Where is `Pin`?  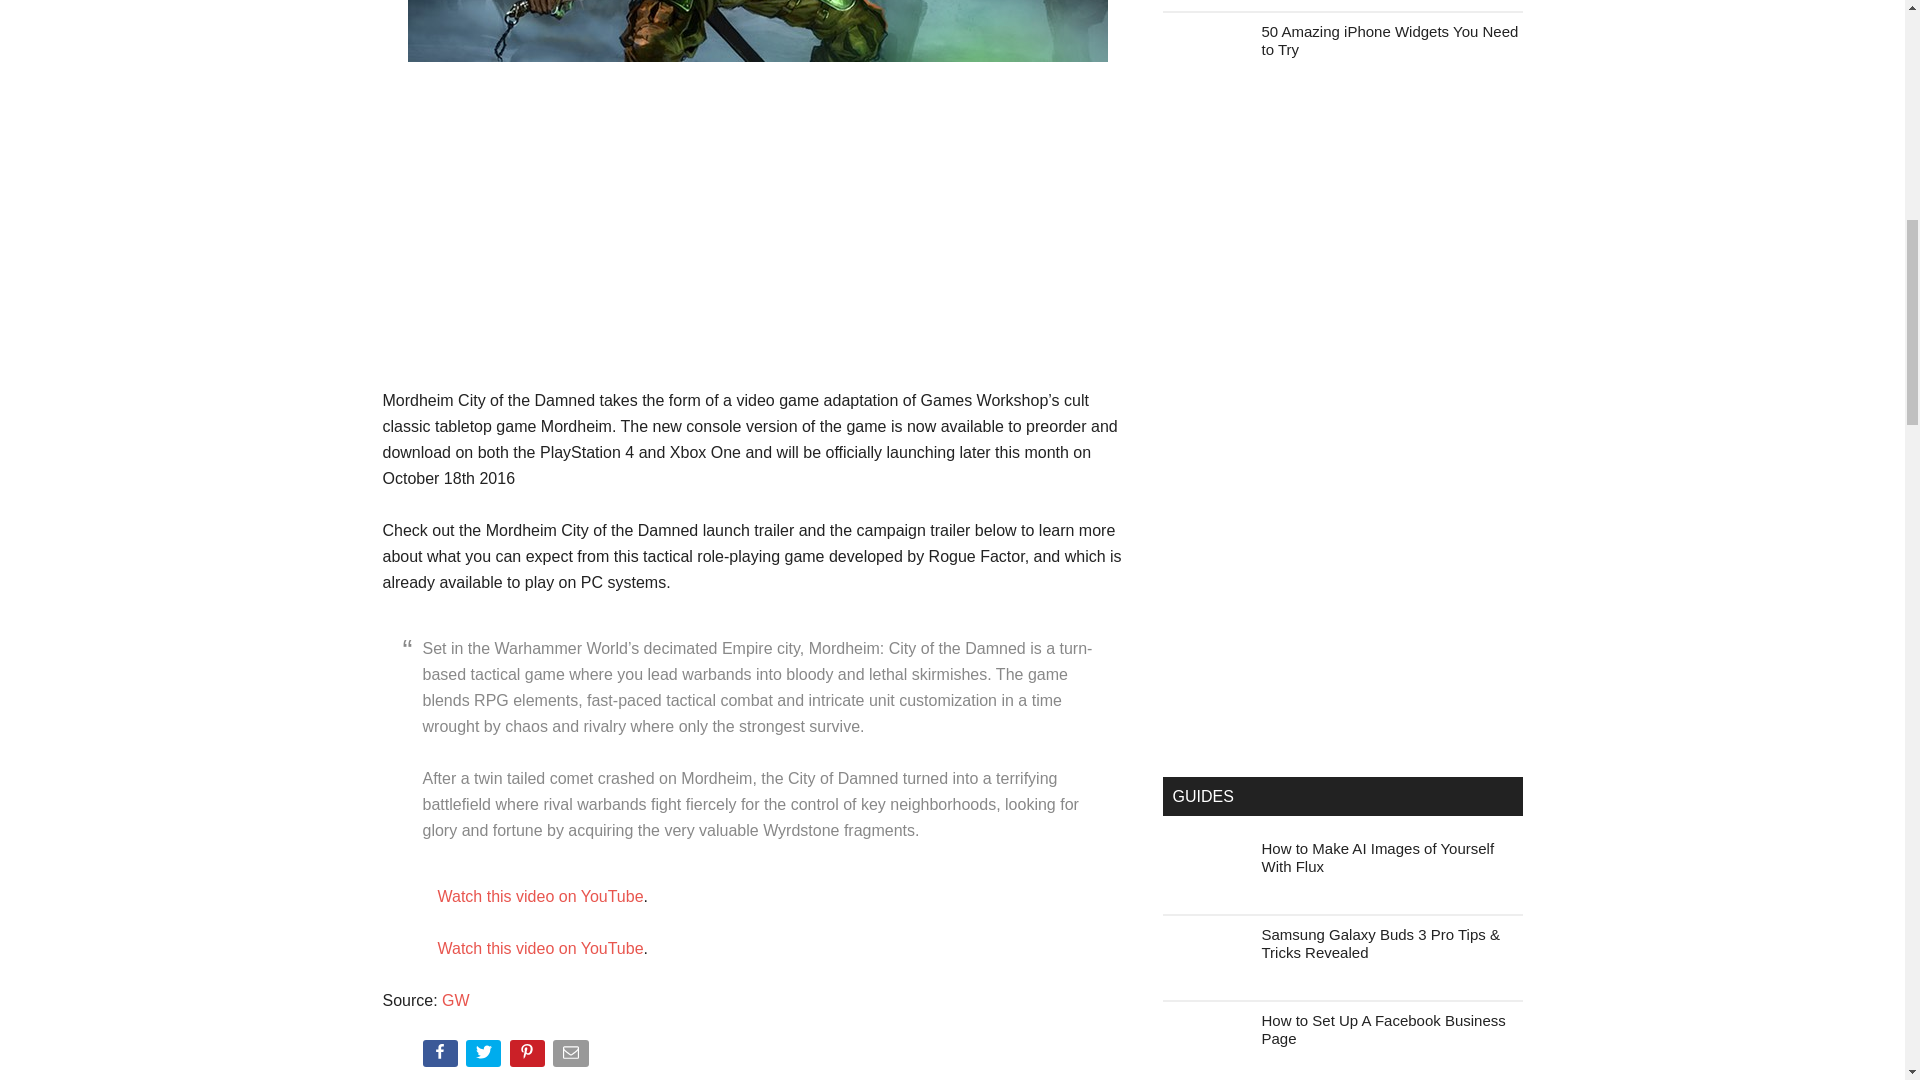
Pin is located at coordinates (530, 1057).